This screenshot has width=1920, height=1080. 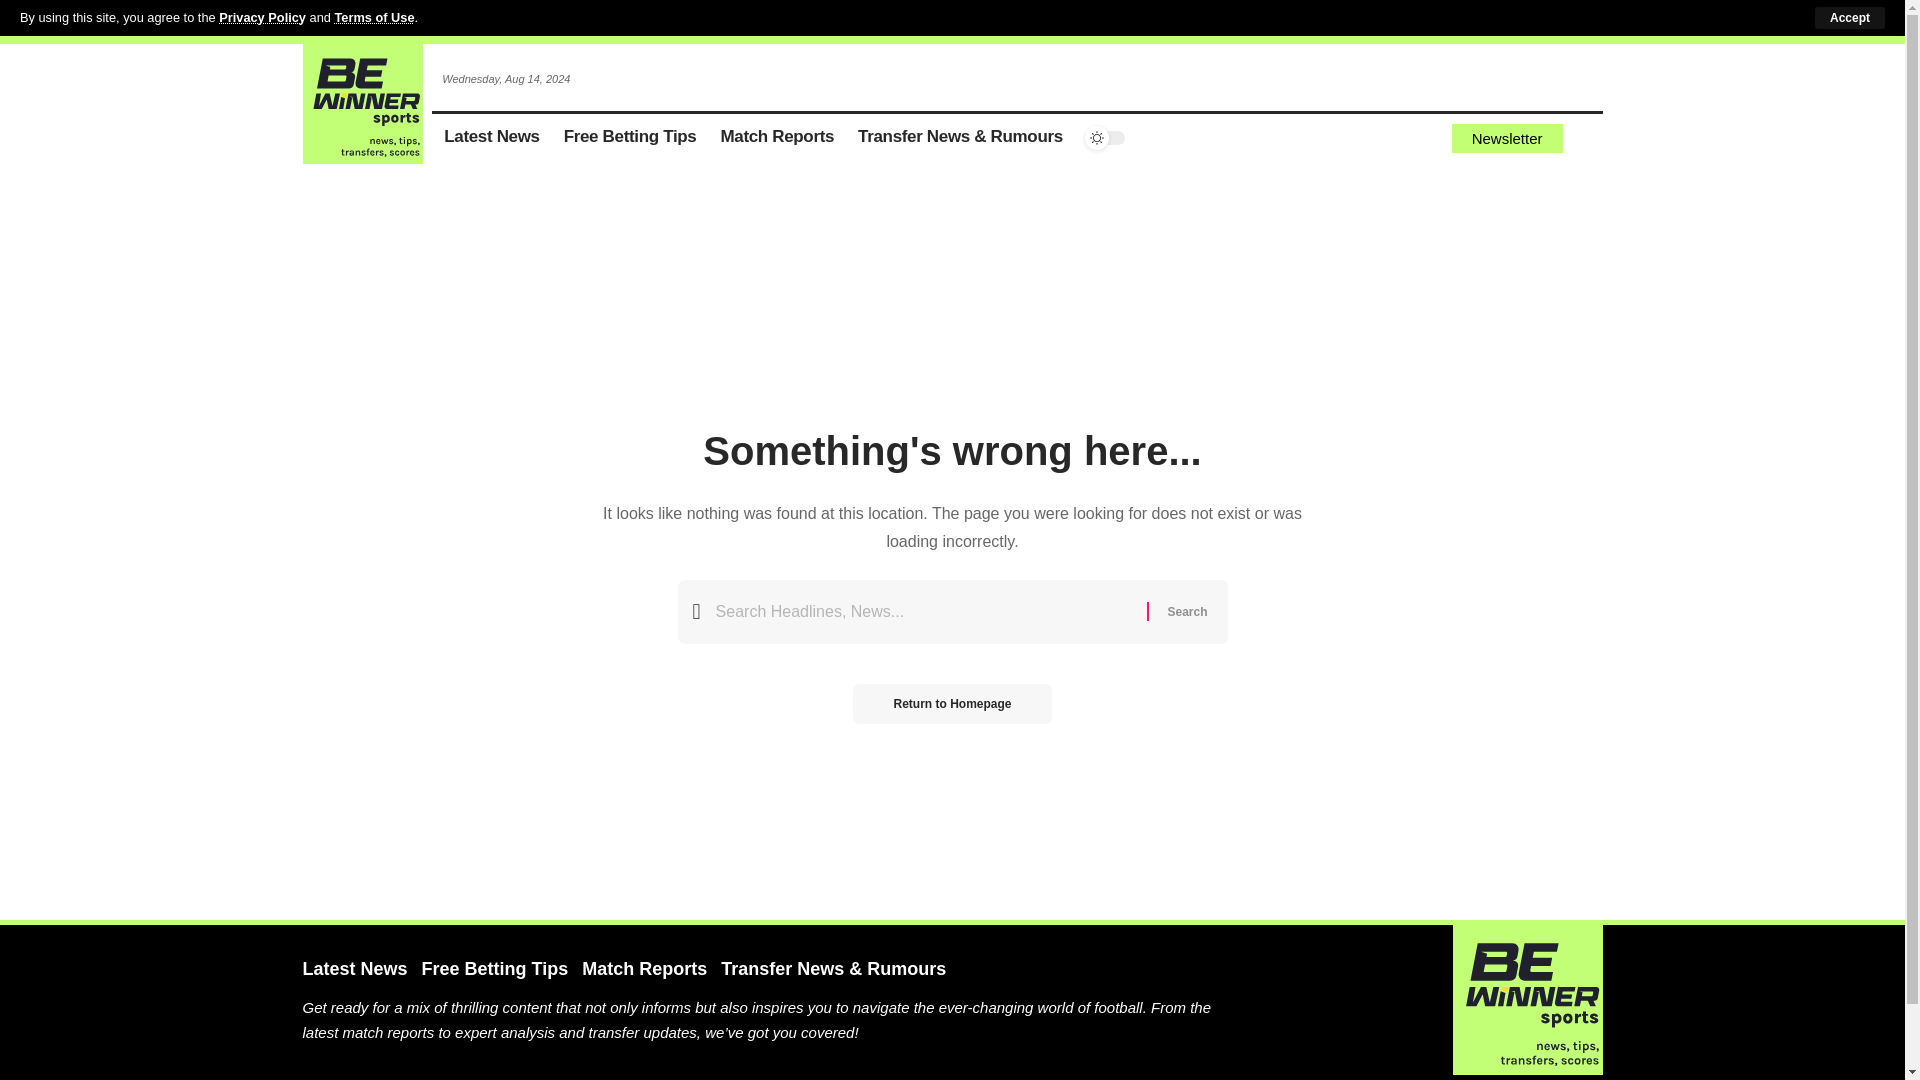 I want to click on Accept, so click(x=1850, y=18).